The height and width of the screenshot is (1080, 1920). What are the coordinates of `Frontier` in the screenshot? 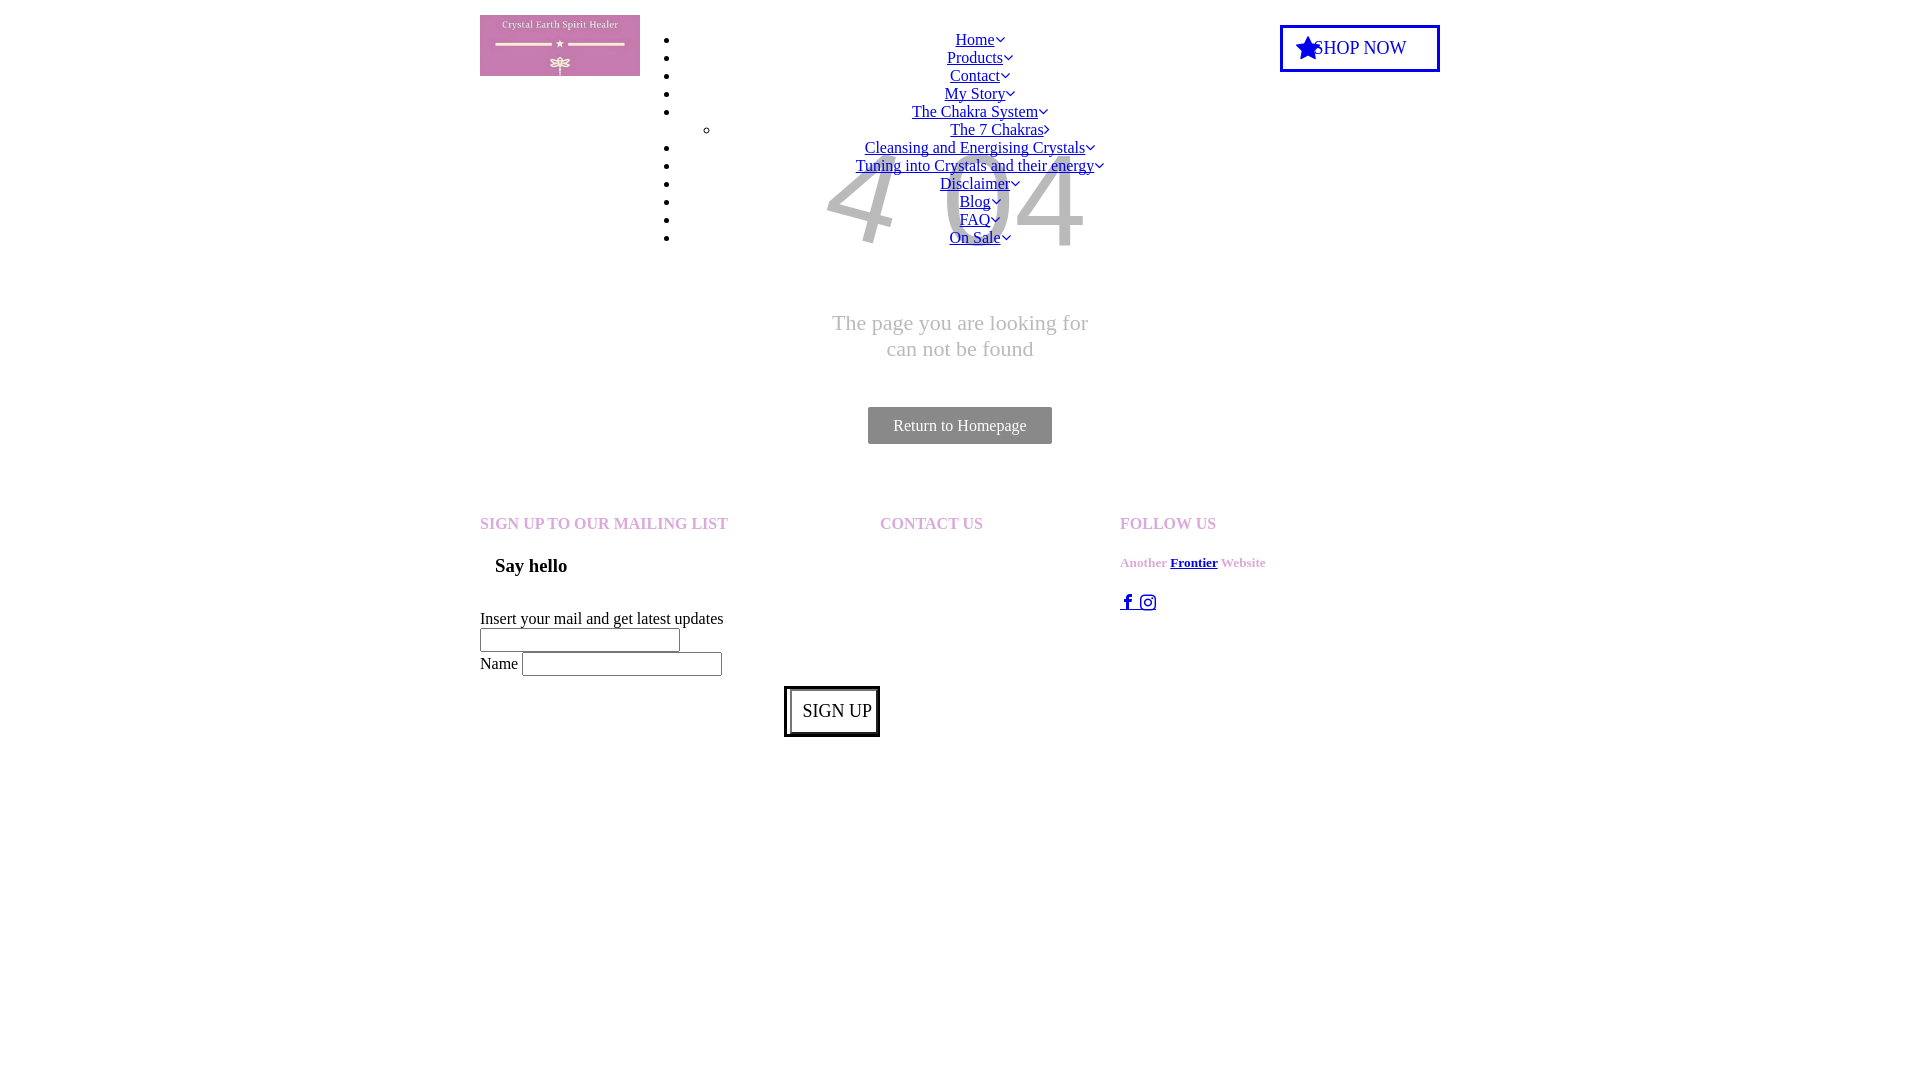 It's located at (1194, 562).